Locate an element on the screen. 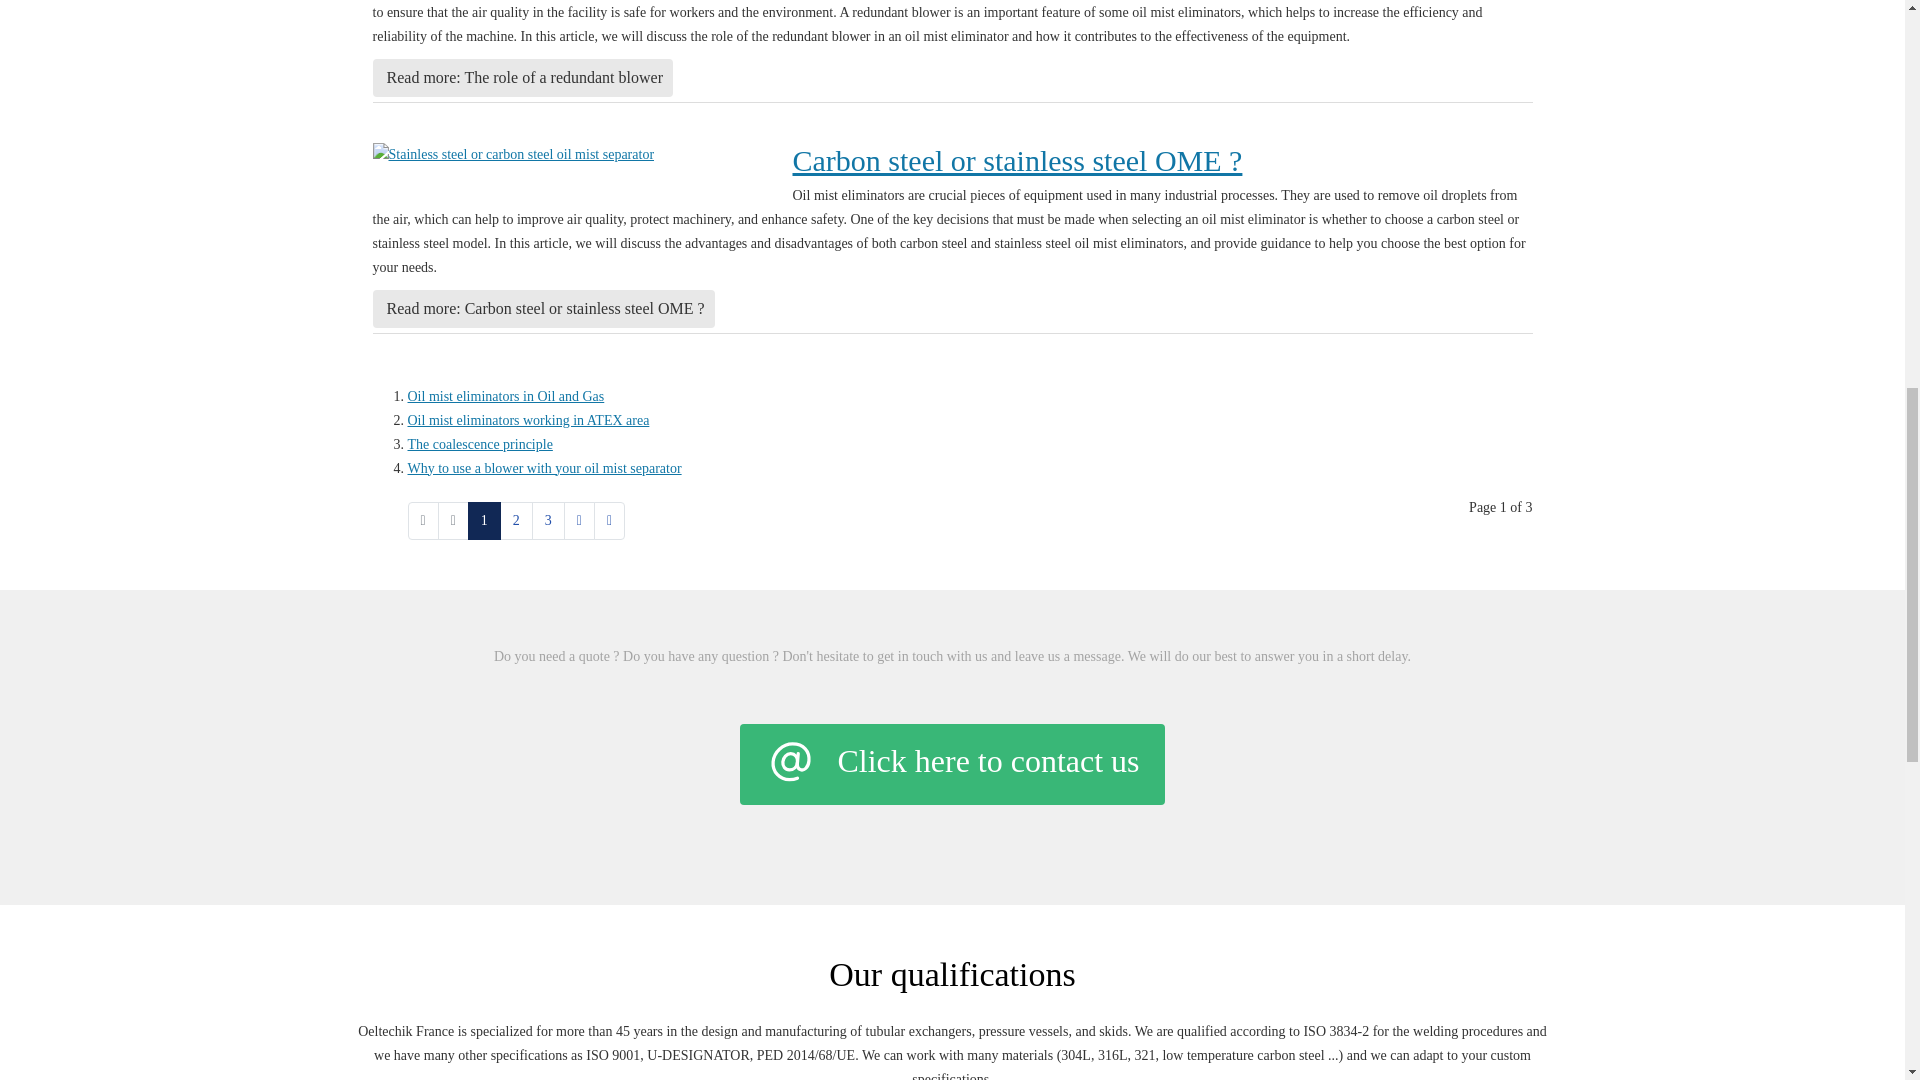 This screenshot has width=1920, height=1080. Why to use a blower with your oil mist separator is located at coordinates (544, 468).